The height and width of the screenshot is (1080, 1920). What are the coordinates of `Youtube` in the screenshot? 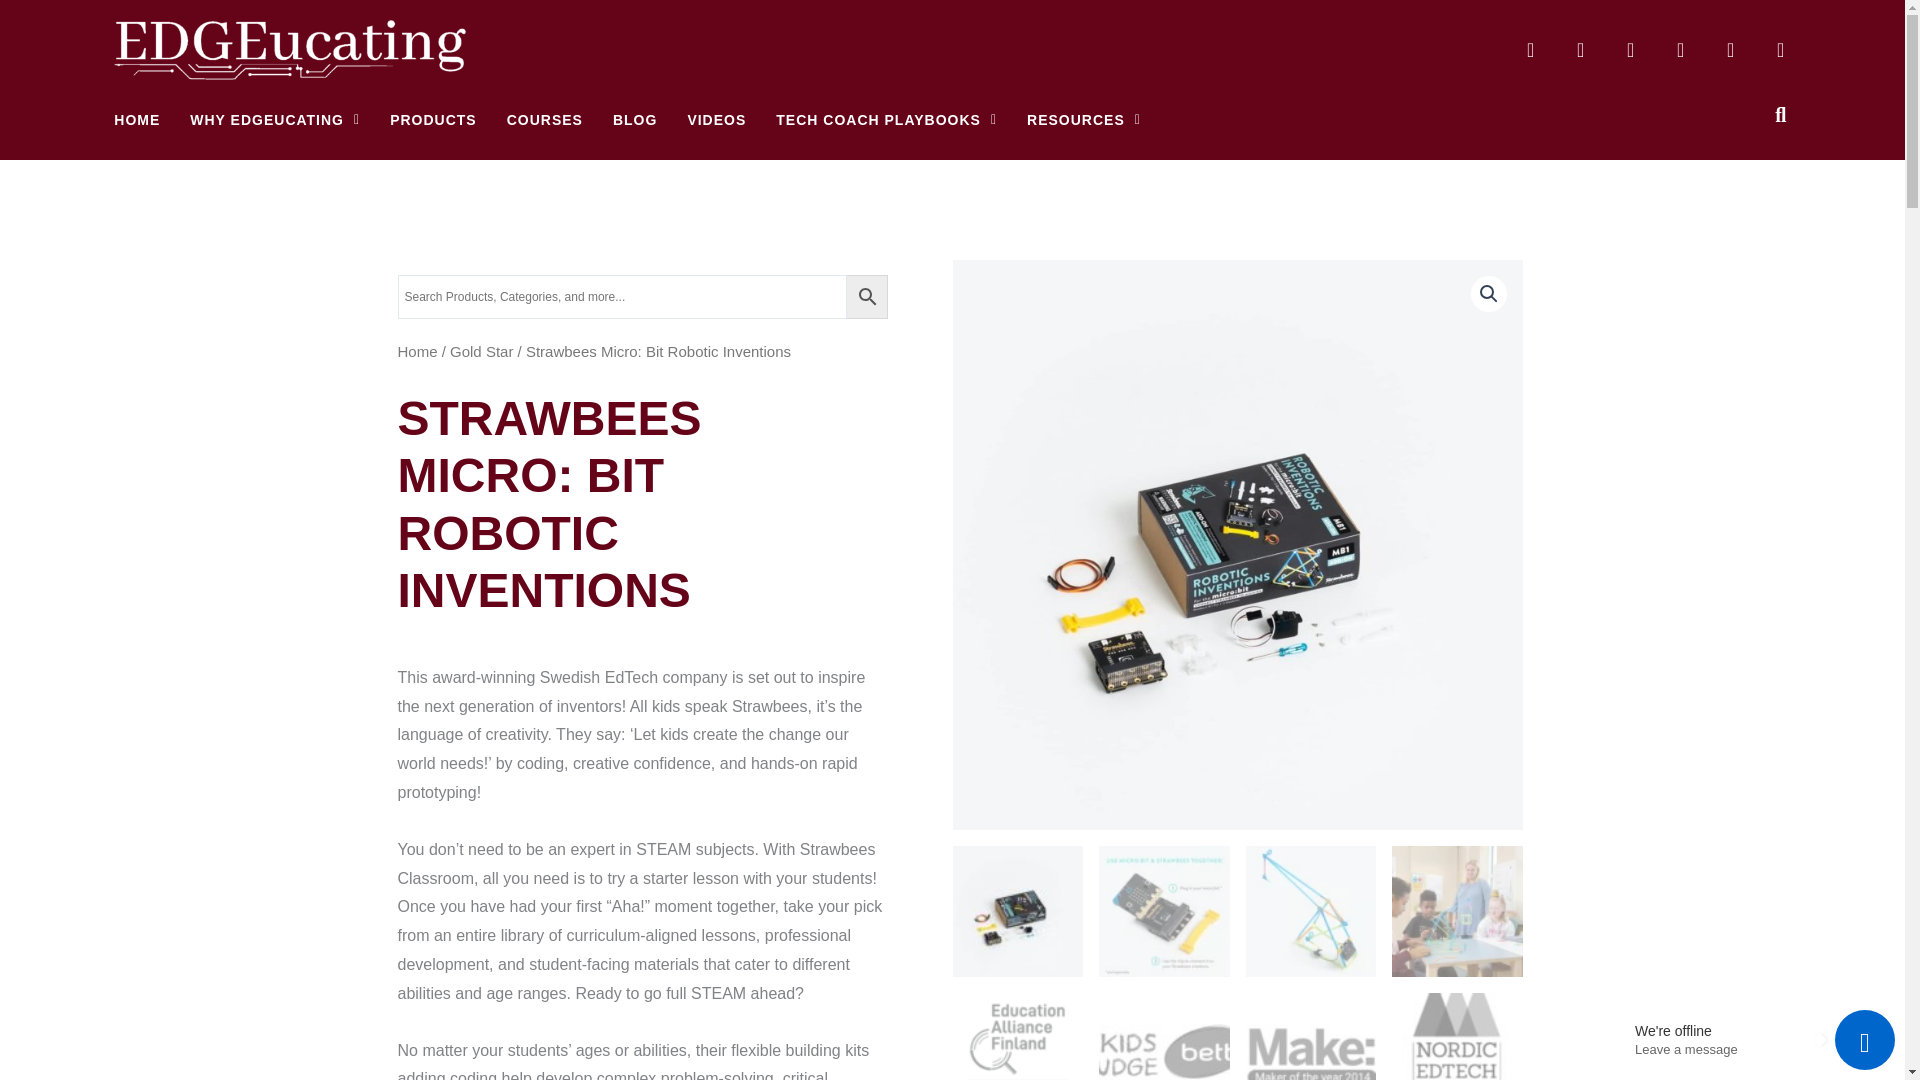 It's located at (1530, 50).